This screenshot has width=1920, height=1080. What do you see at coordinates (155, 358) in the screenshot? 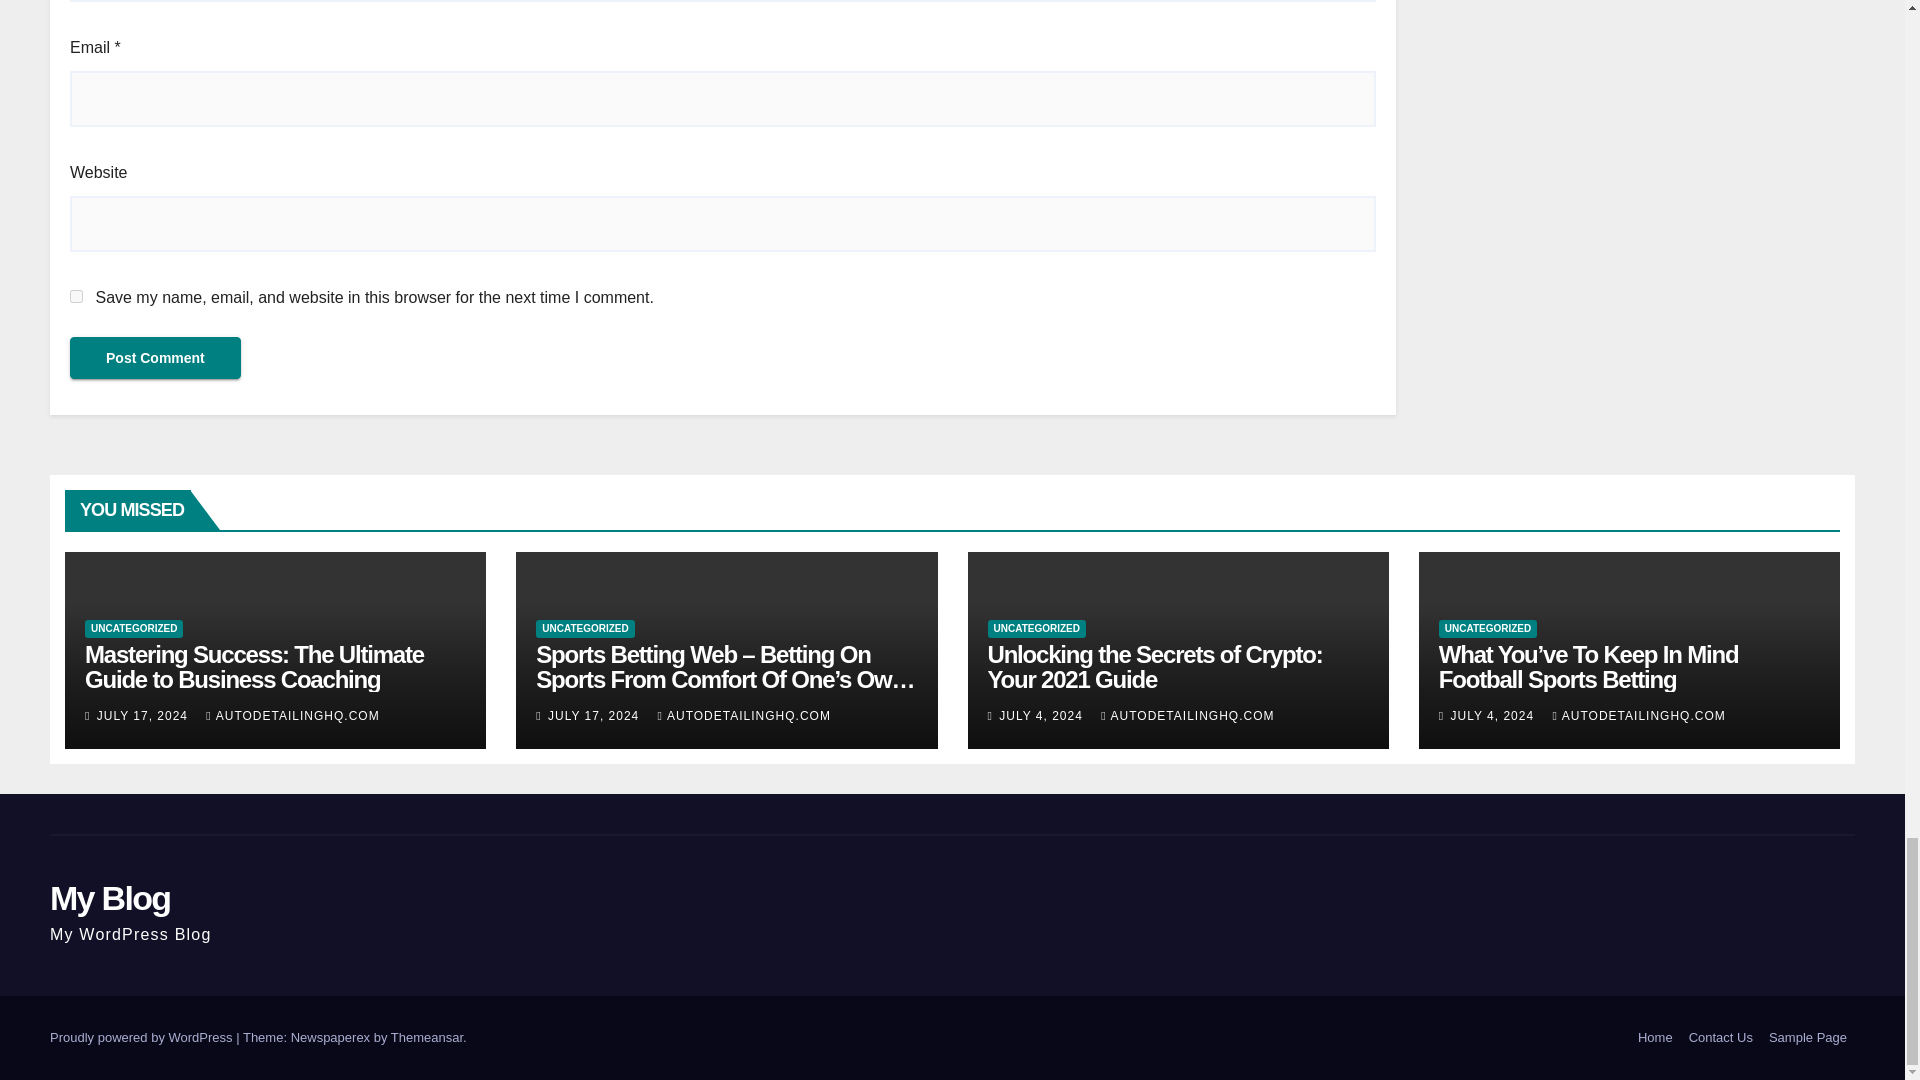
I see `Post Comment` at bounding box center [155, 358].